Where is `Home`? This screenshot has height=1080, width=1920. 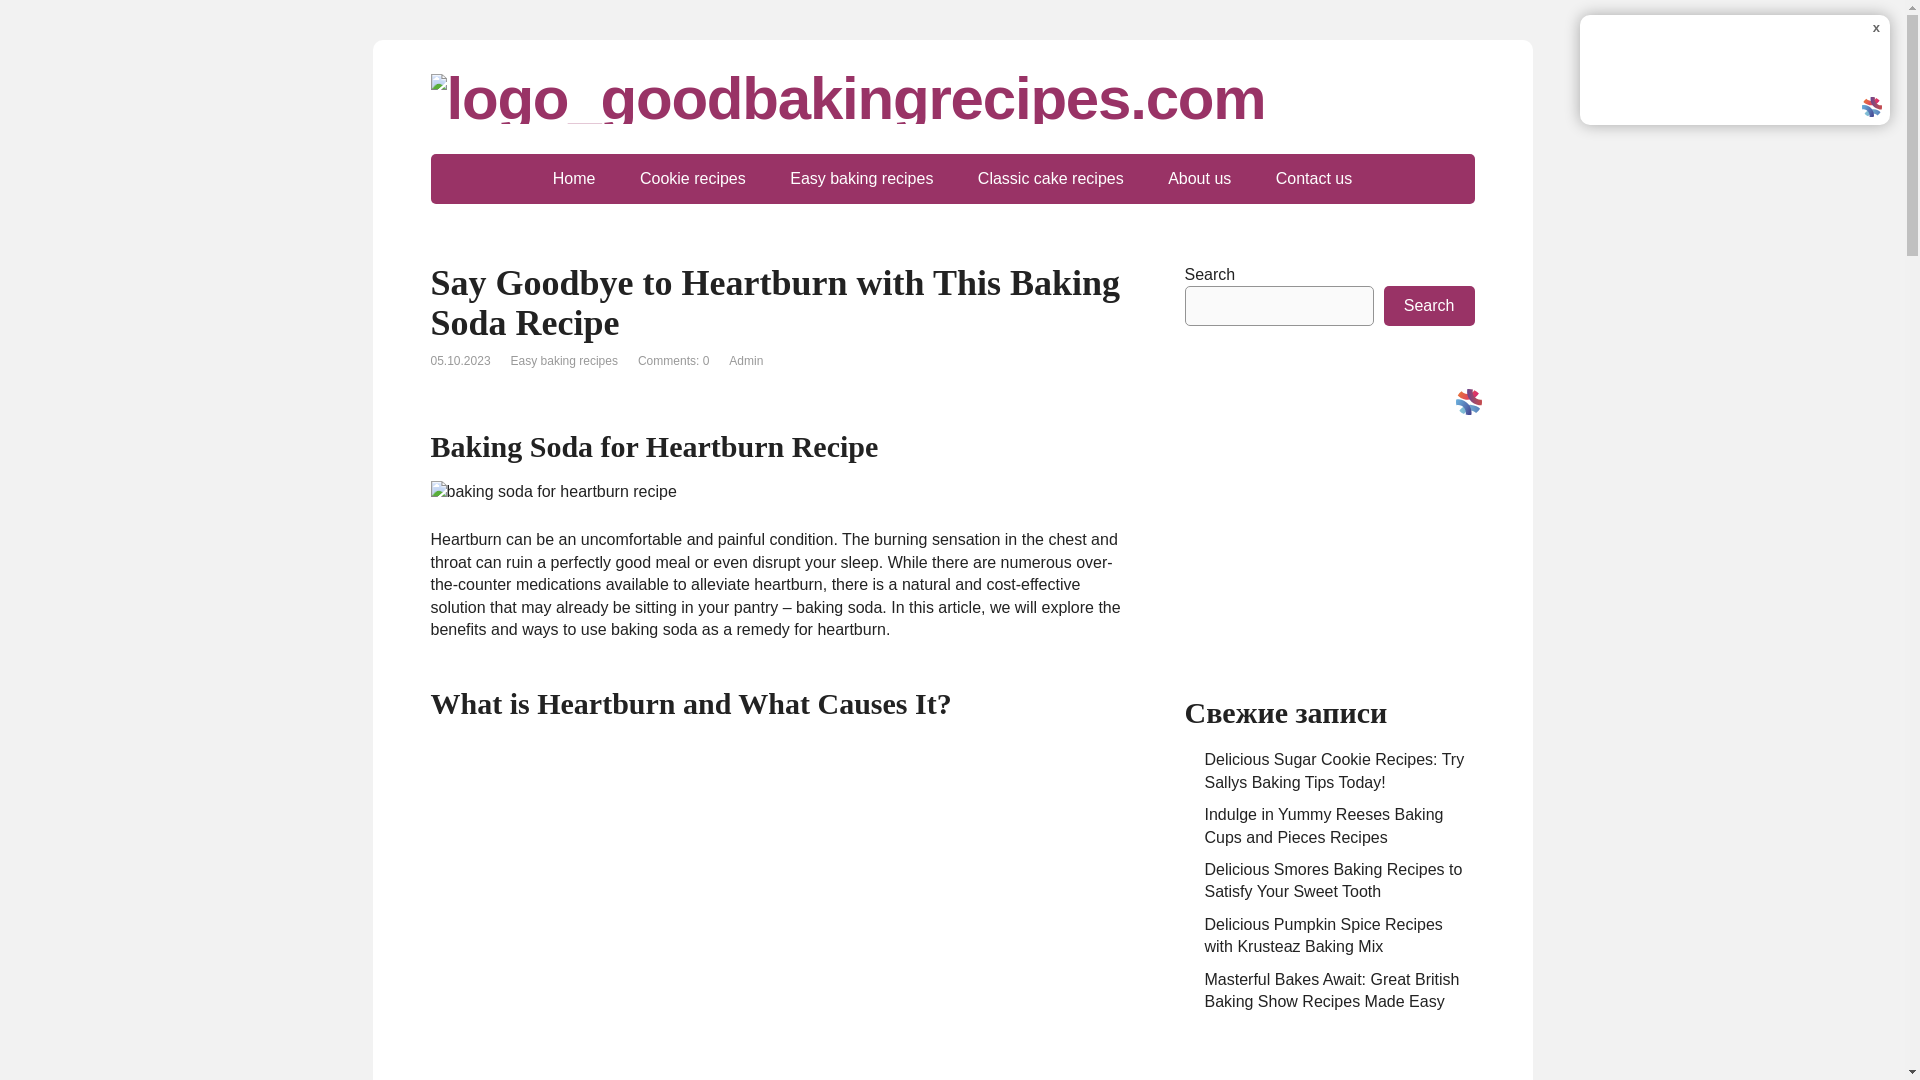
Home is located at coordinates (574, 179).